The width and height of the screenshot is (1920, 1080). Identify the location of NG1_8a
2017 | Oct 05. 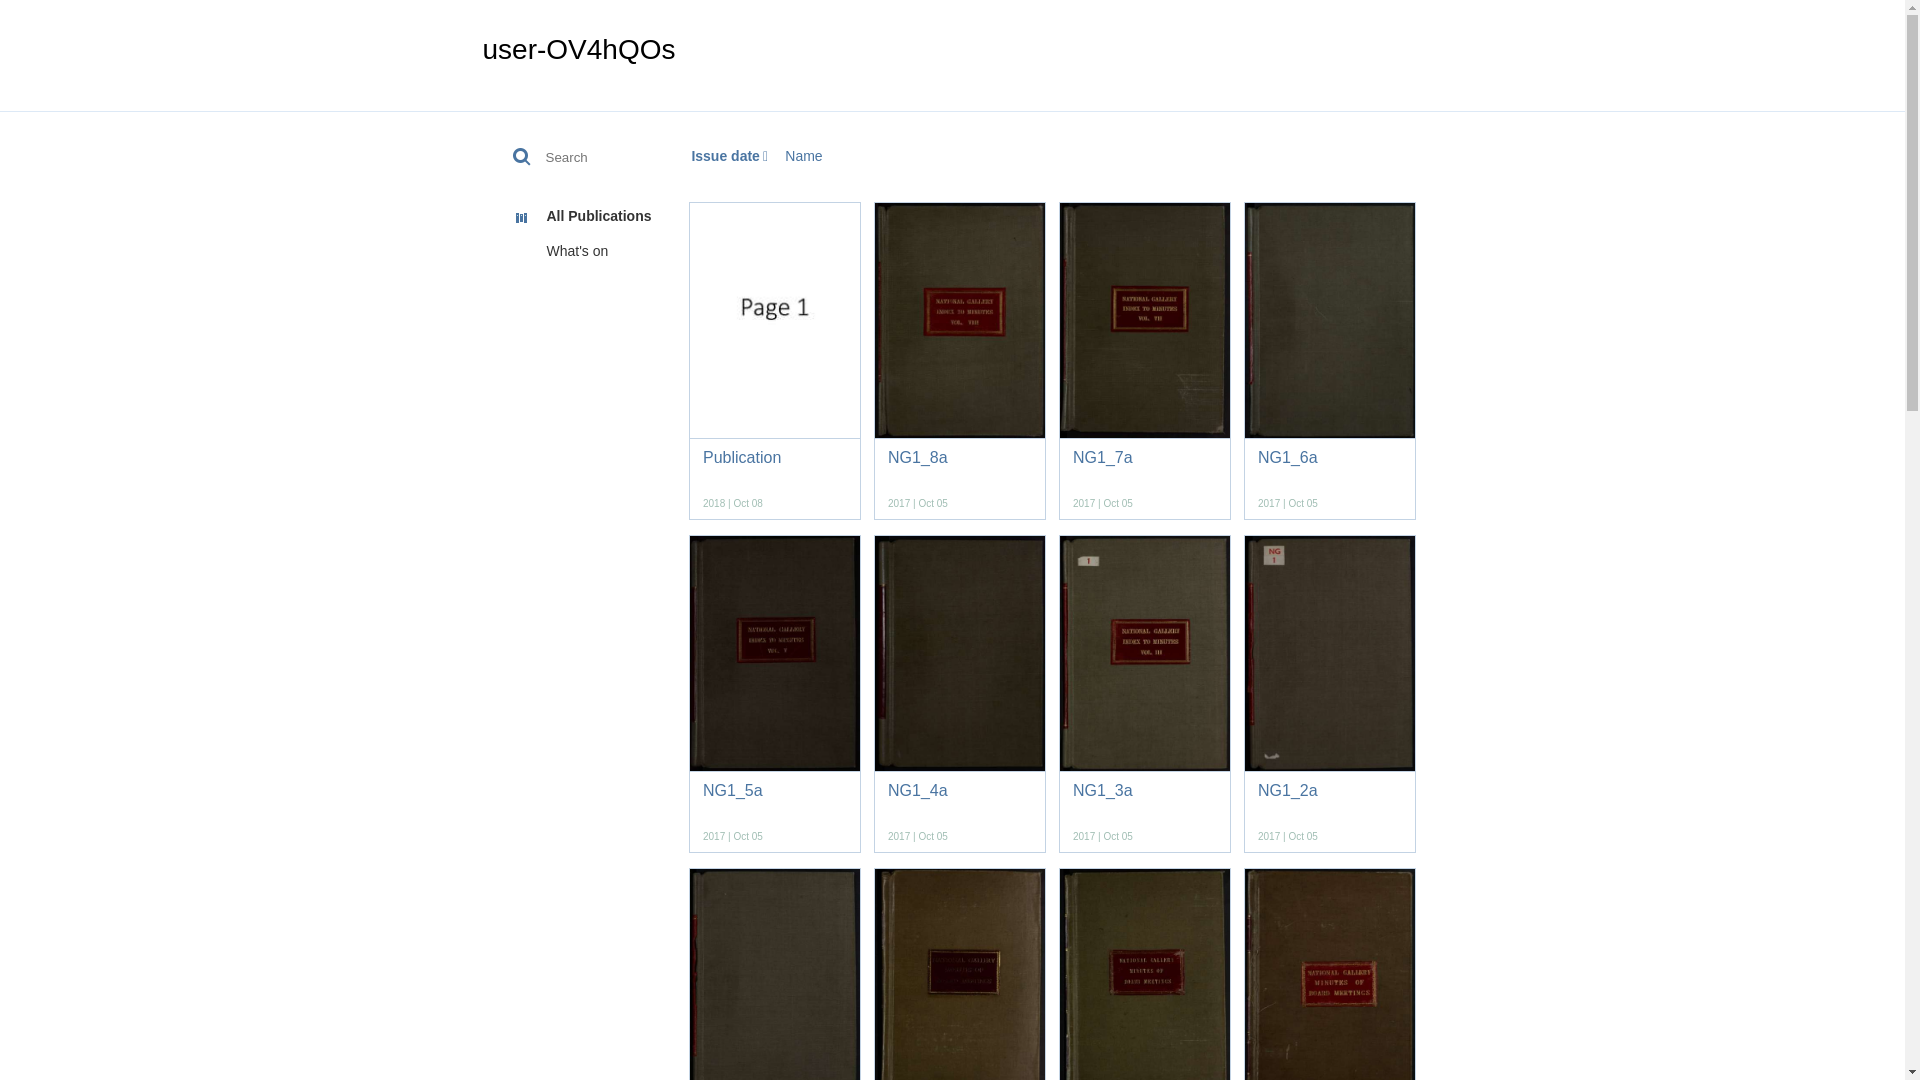
(960, 361).